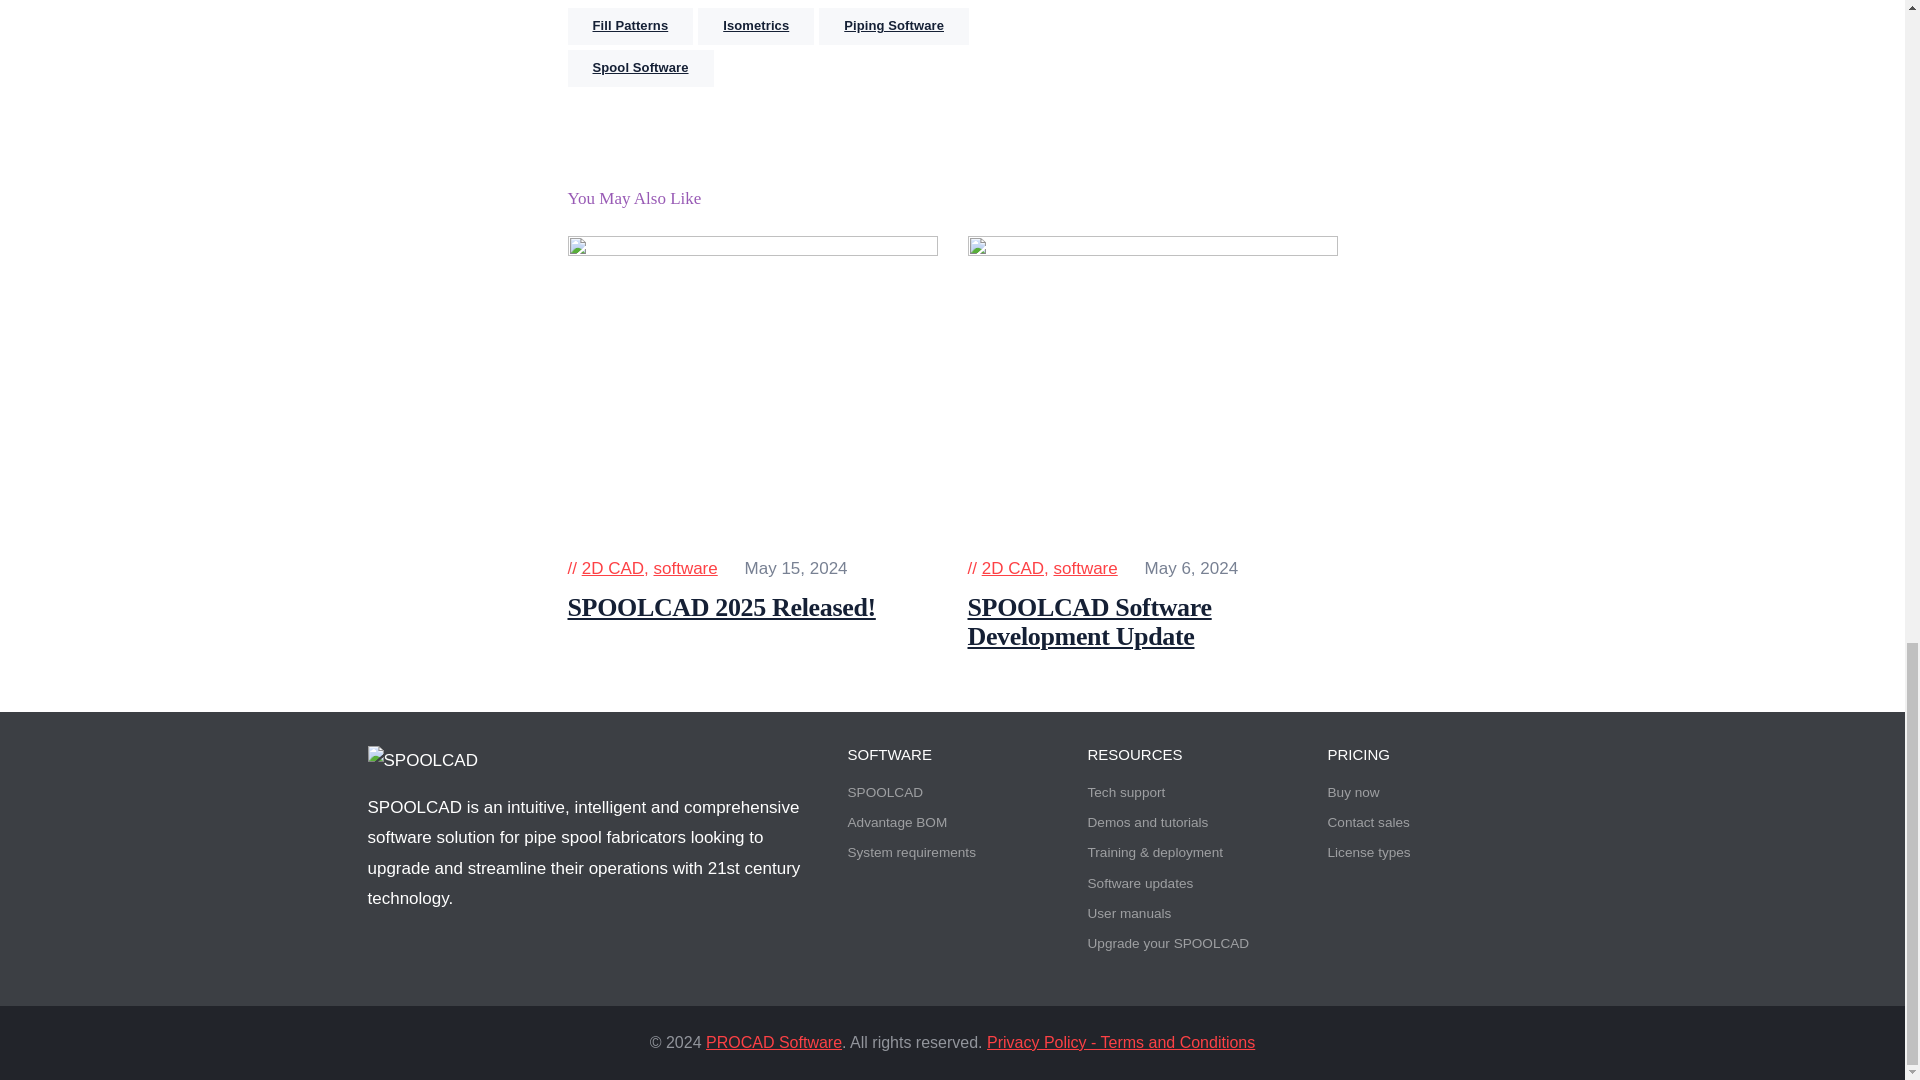  Describe the element at coordinates (886, 792) in the screenshot. I see `SPOOLCAD` at that location.